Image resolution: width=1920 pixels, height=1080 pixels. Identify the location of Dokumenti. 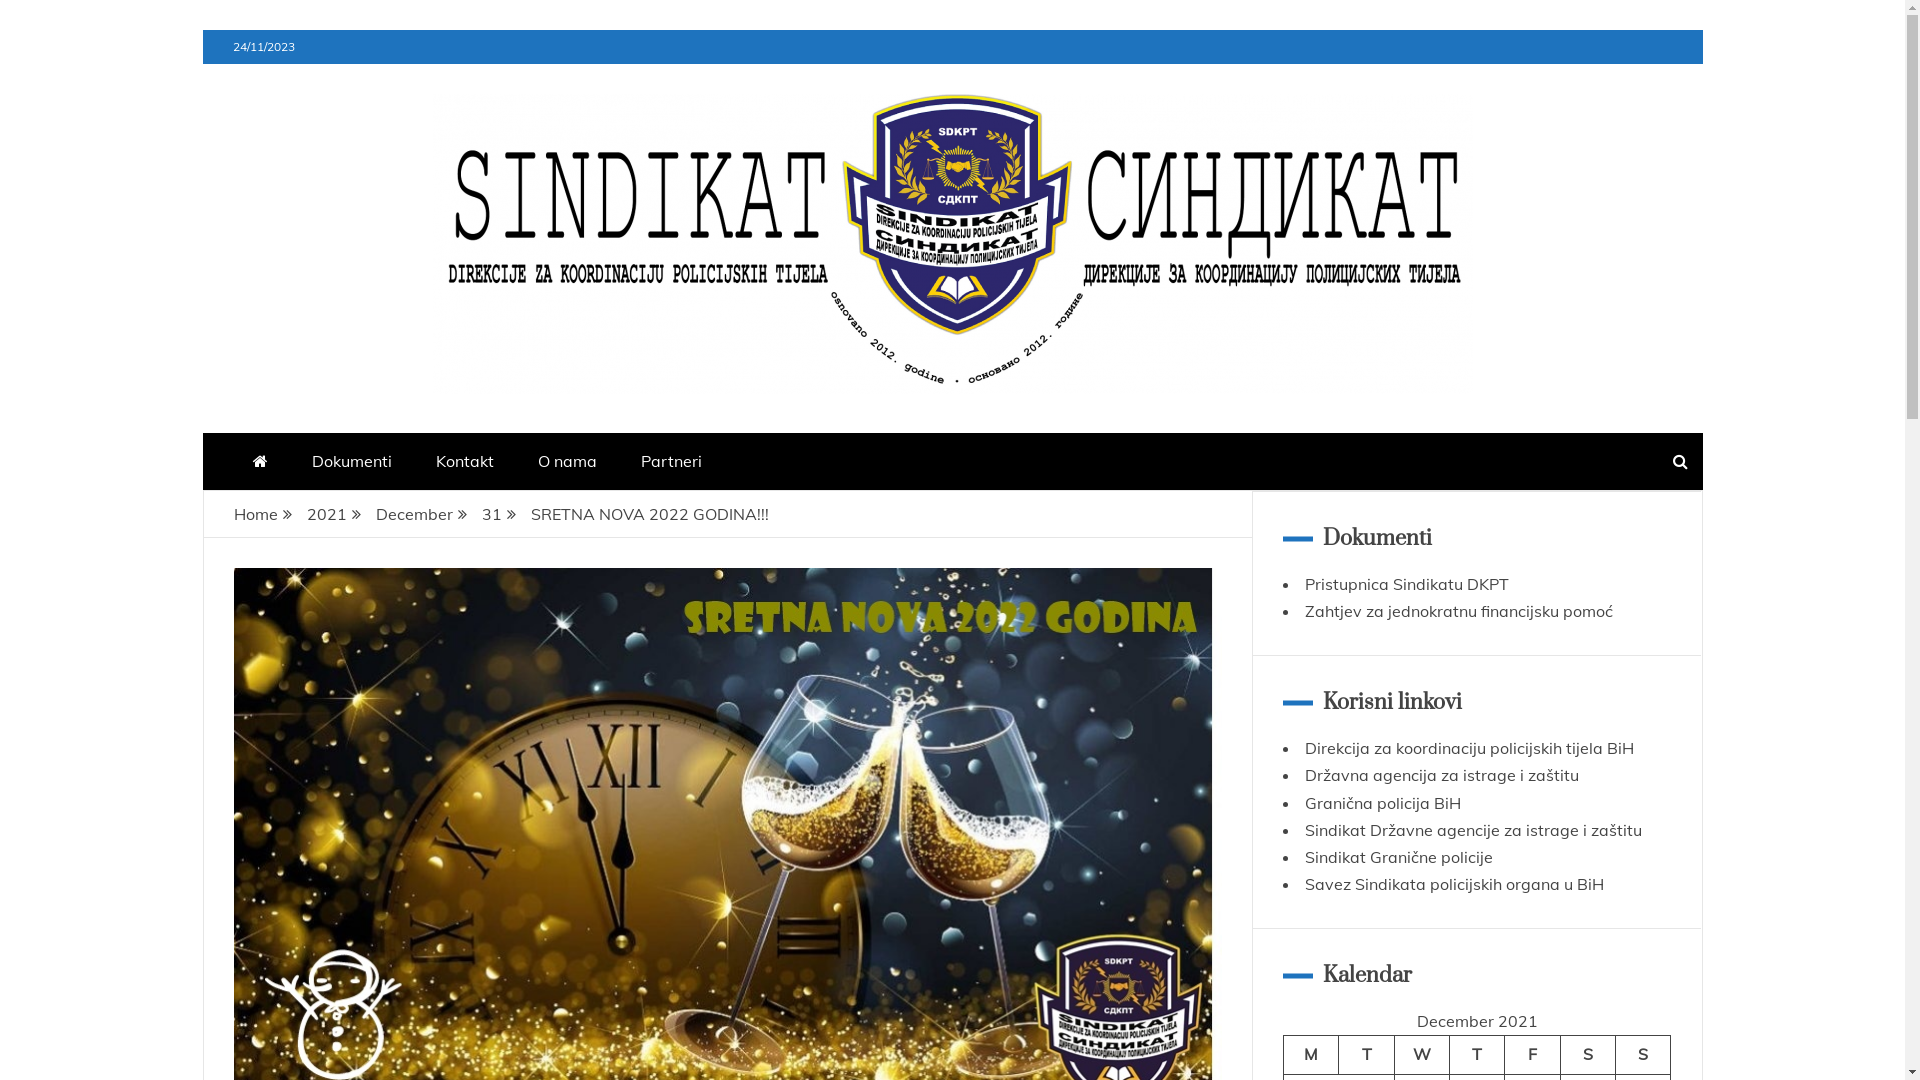
(352, 462).